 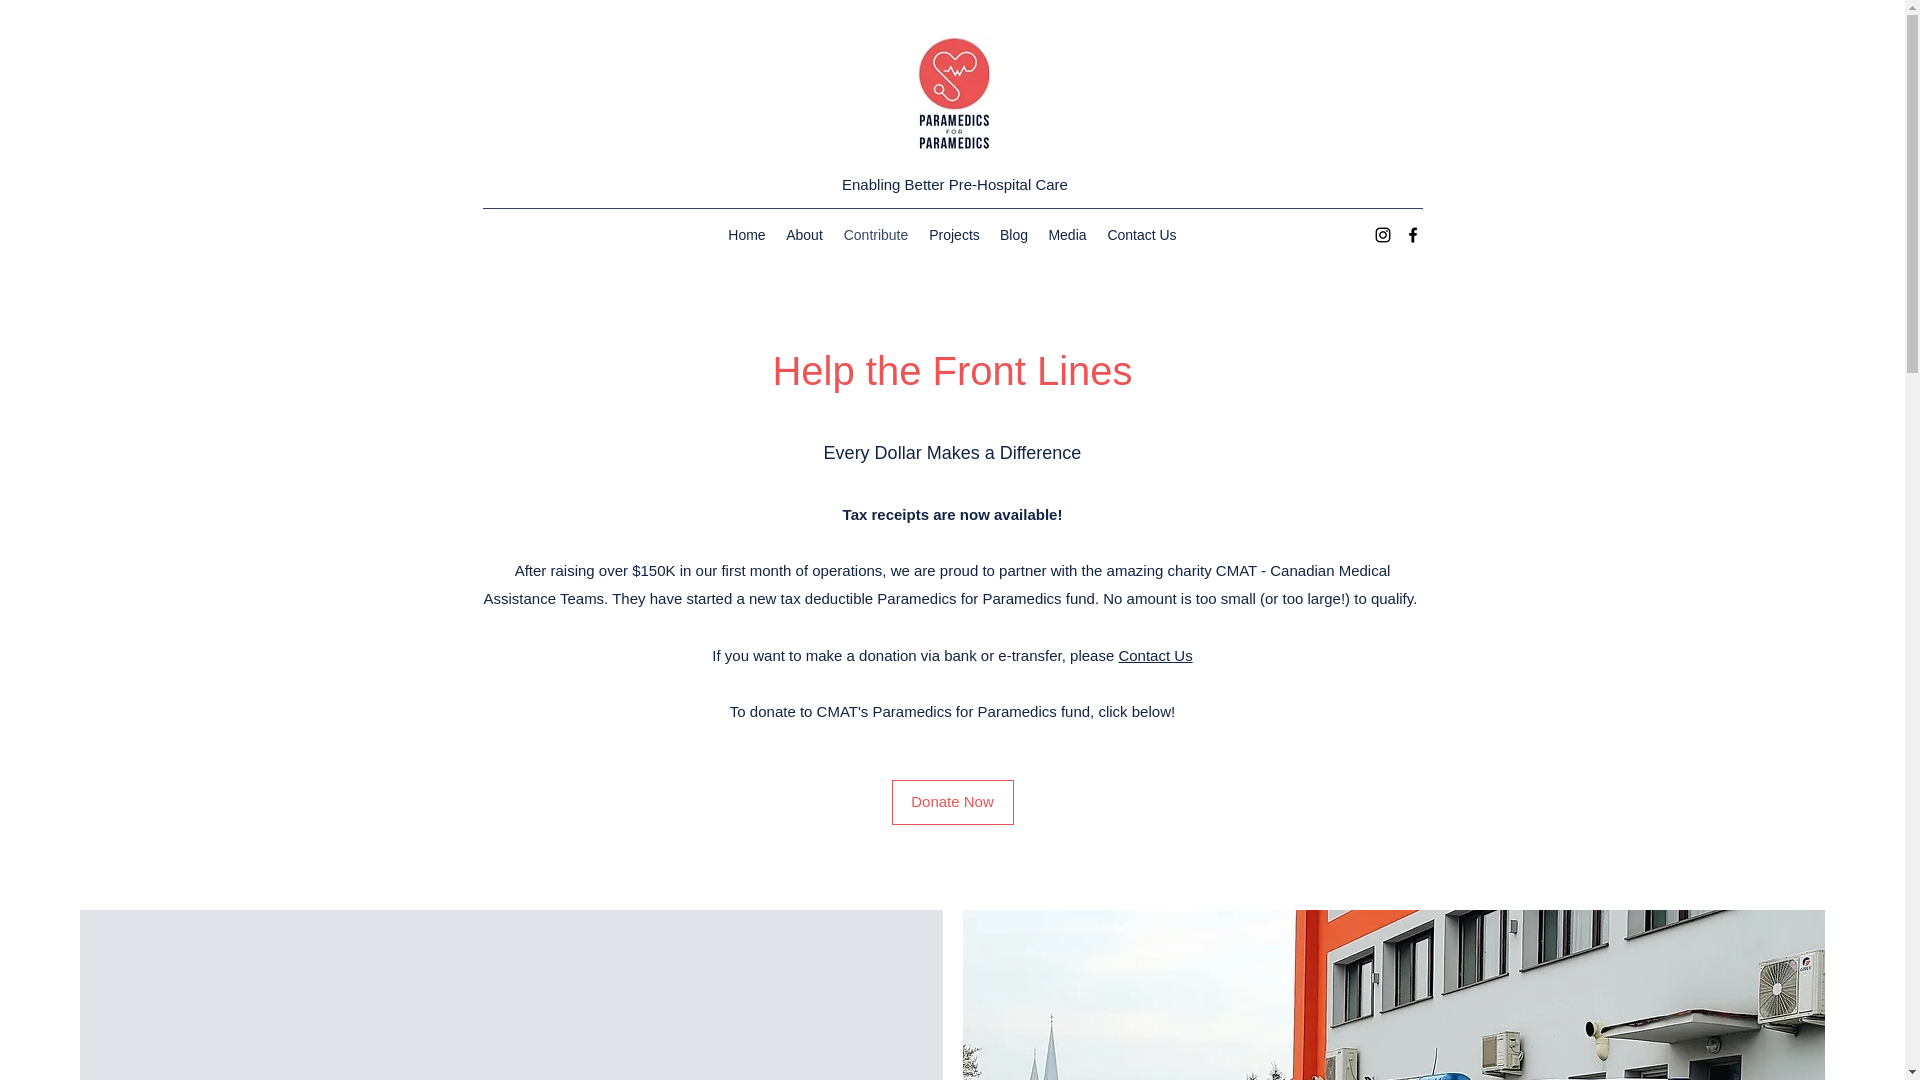 I want to click on Contact Us, so click(x=1154, y=655).